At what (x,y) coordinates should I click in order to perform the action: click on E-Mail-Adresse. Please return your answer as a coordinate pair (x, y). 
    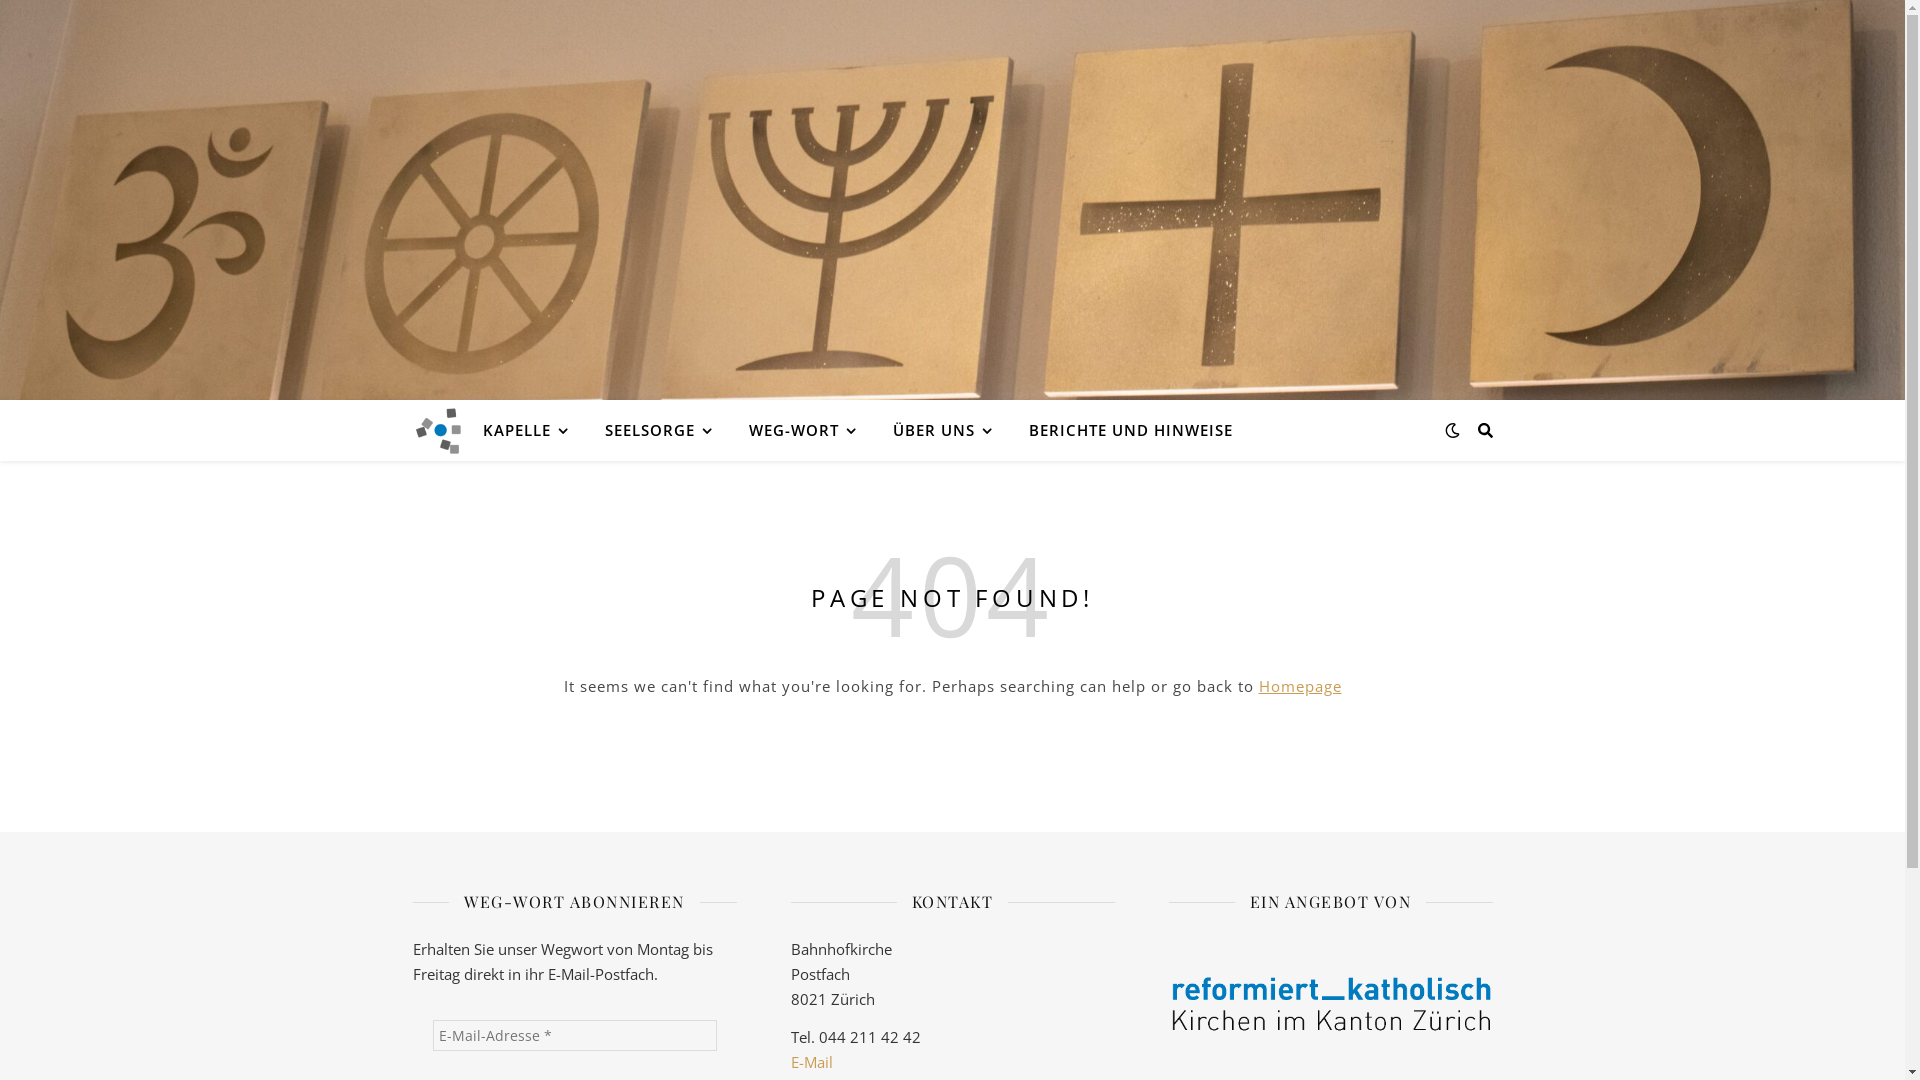
    Looking at the image, I should click on (574, 1036).